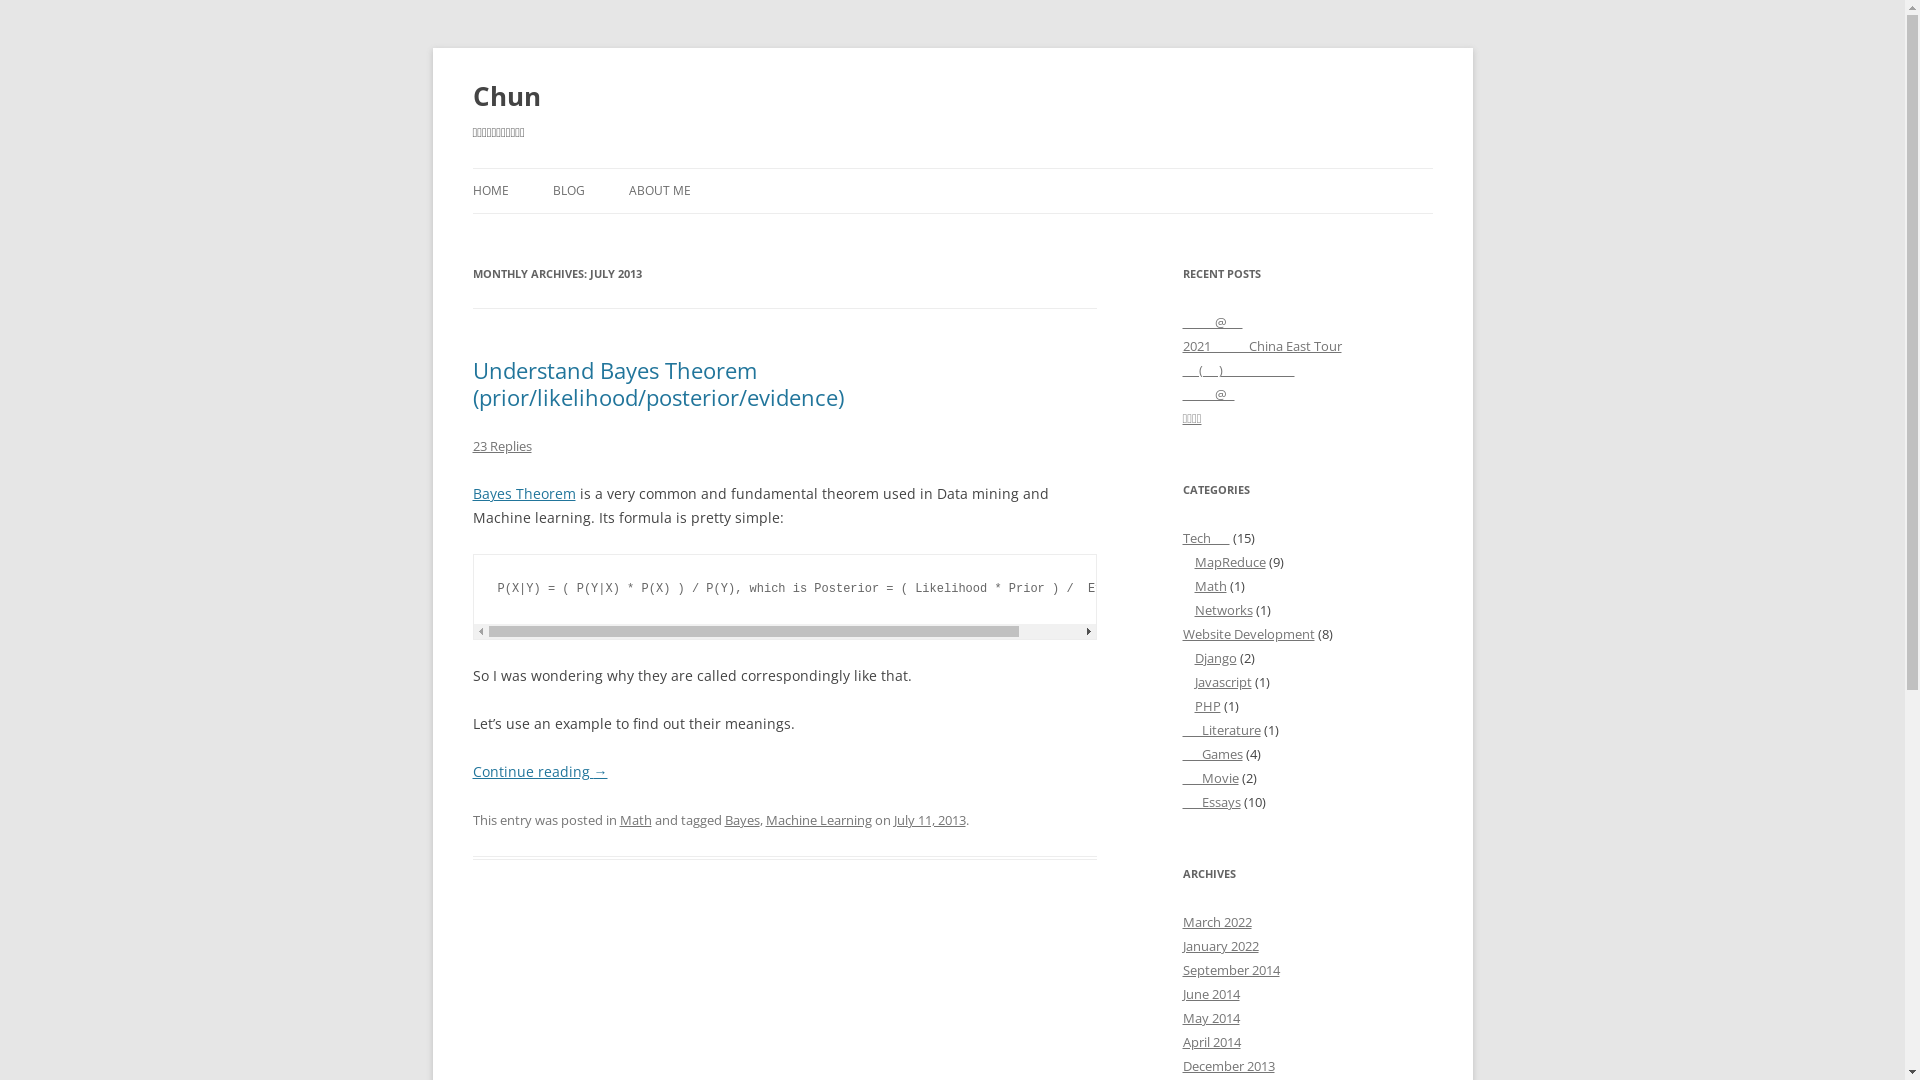 The width and height of the screenshot is (1920, 1080). Describe the element at coordinates (568, 191) in the screenshot. I see `BLOG` at that location.